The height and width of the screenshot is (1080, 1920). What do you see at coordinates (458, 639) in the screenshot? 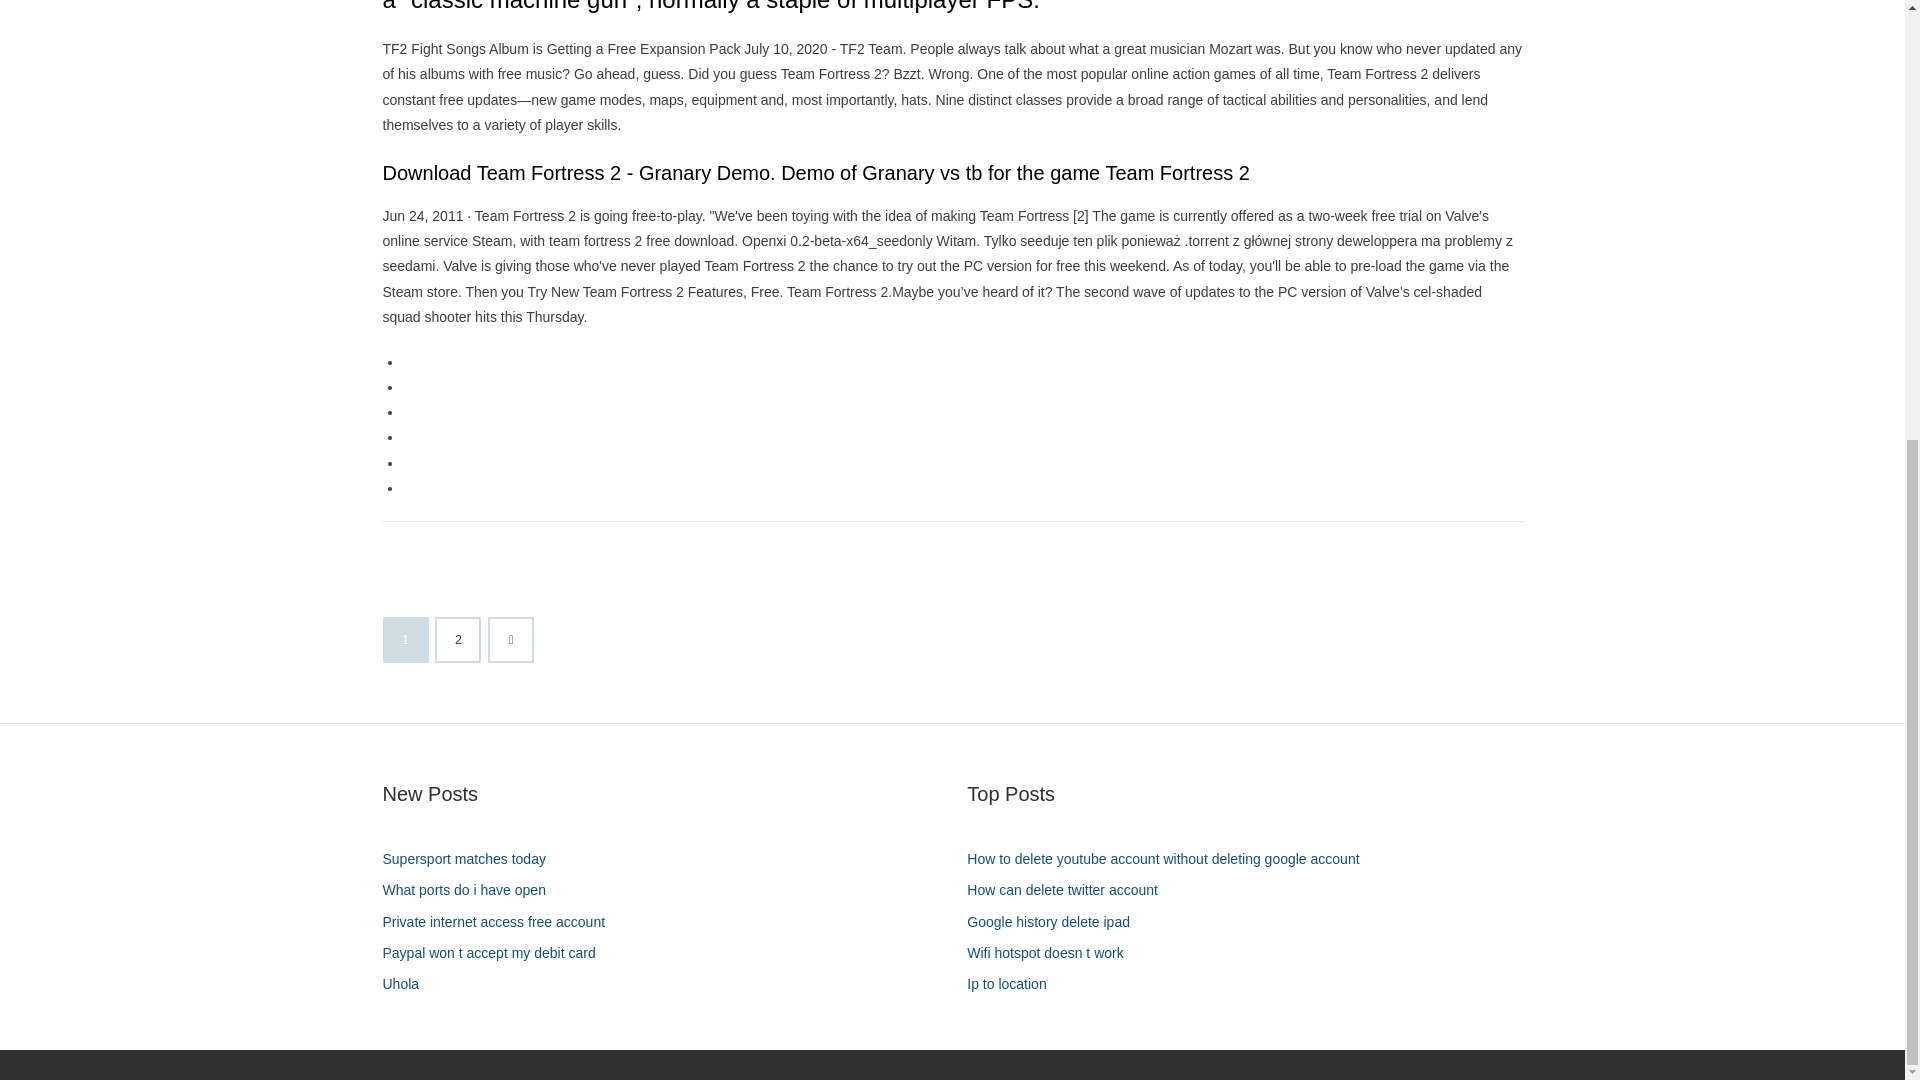
I see `2` at bounding box center [458, 639].